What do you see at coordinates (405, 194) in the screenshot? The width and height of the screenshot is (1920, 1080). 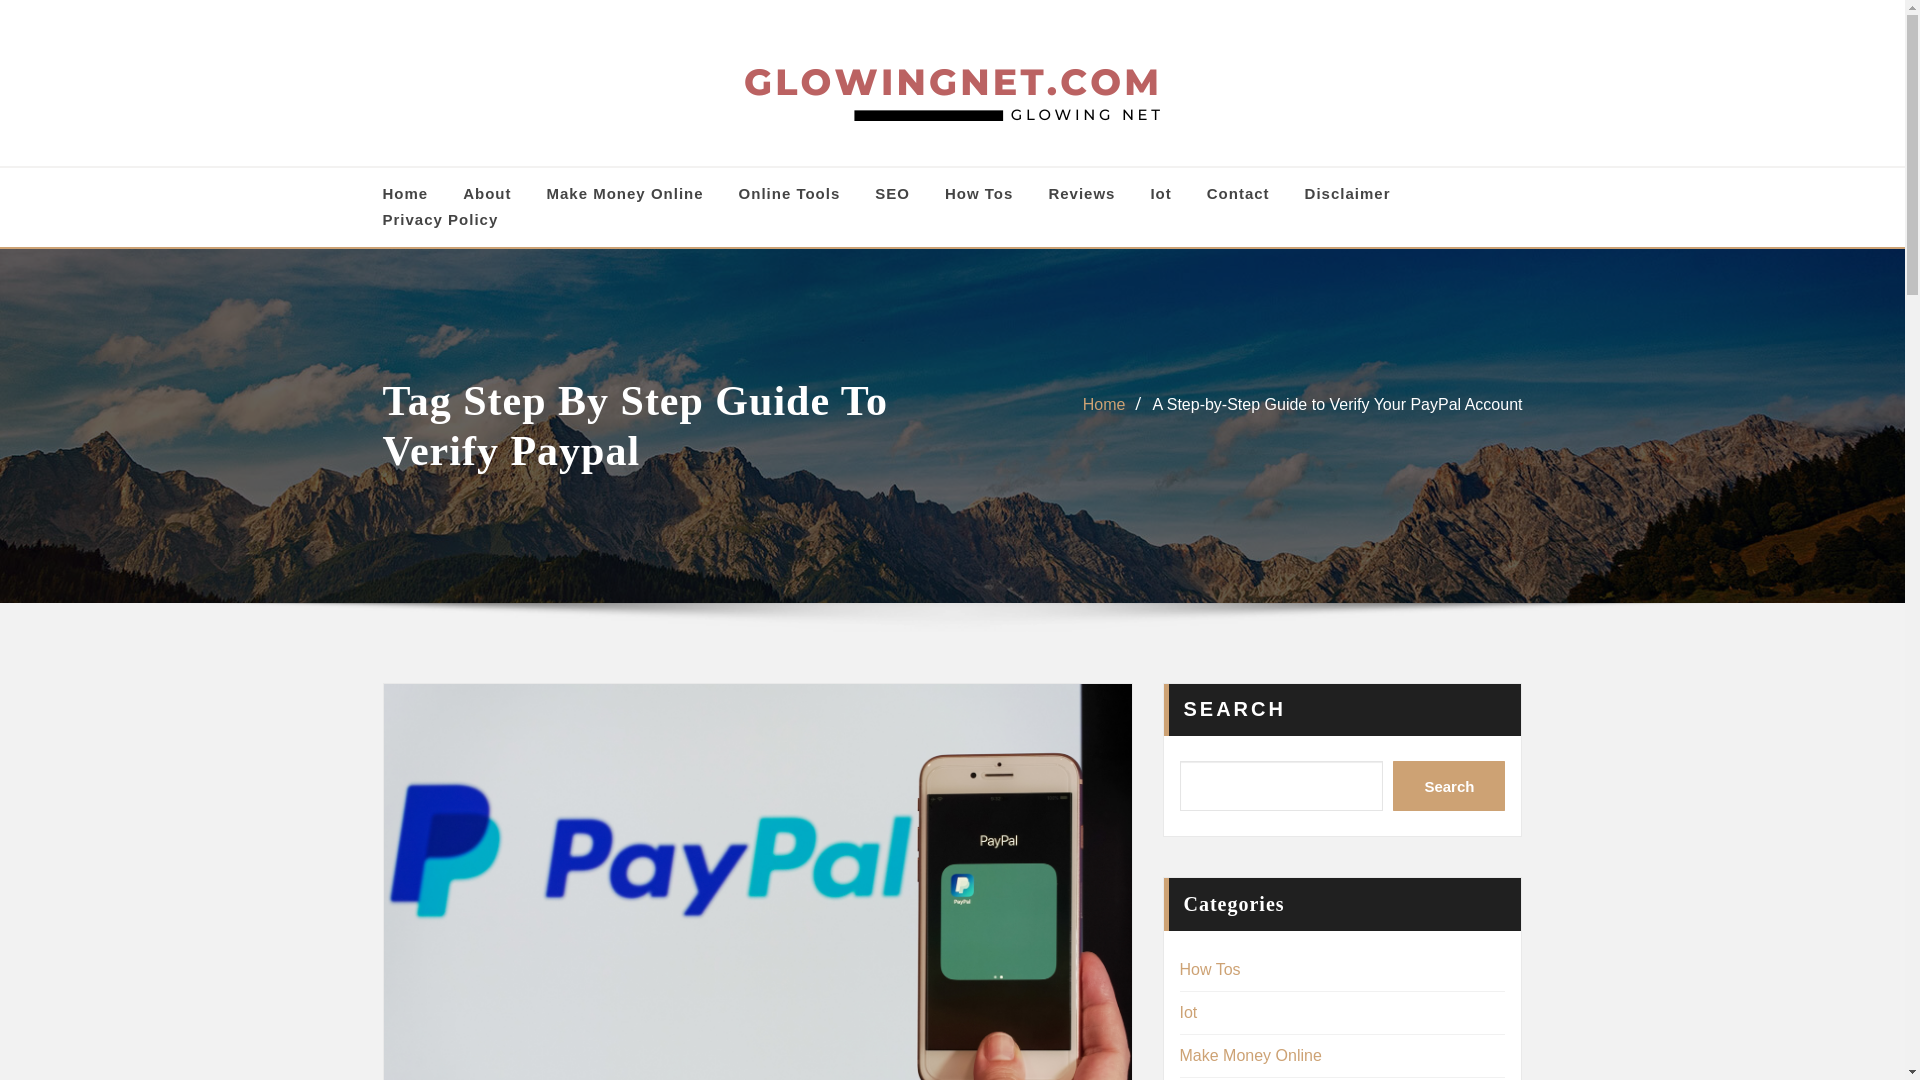 I see `Home` at bounding box center [405, 194].